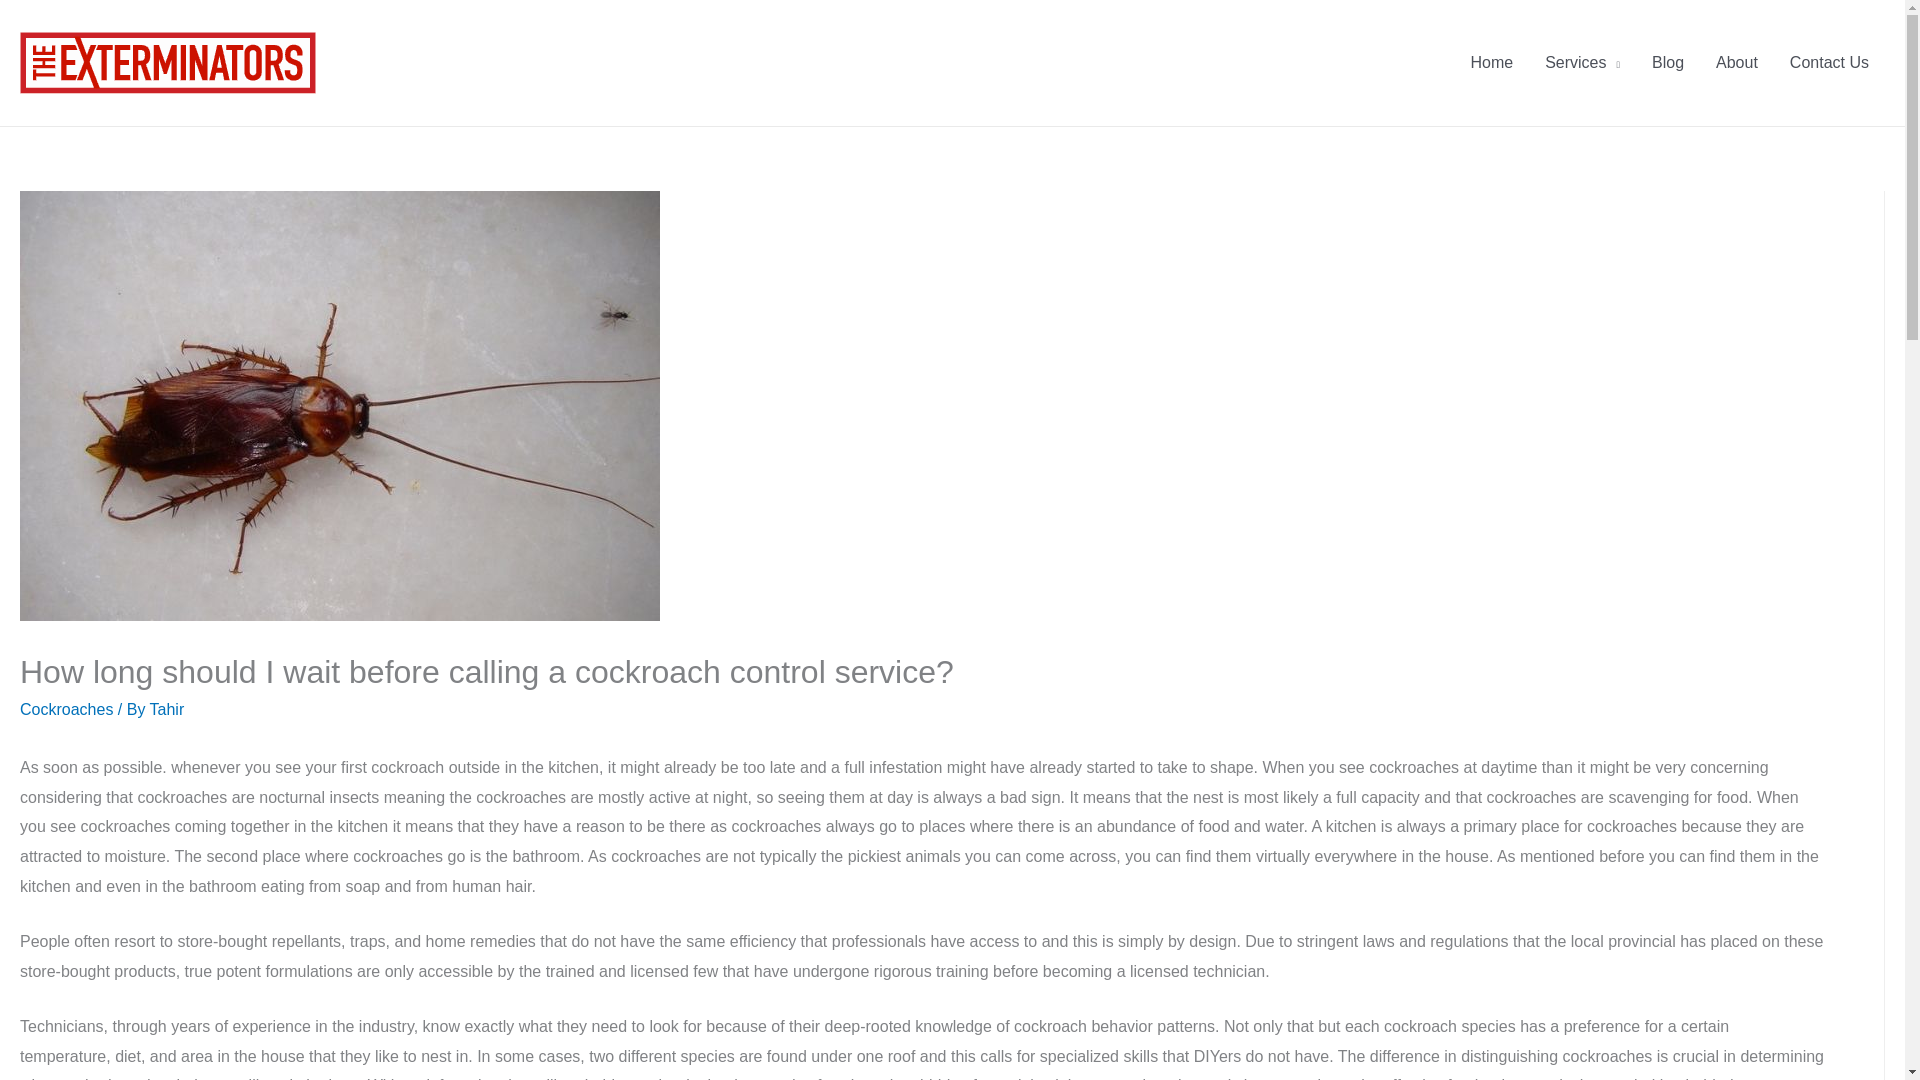 The width and height of the screenshot is (1920, 1080). I want to click on Services, so click(1582, 63).